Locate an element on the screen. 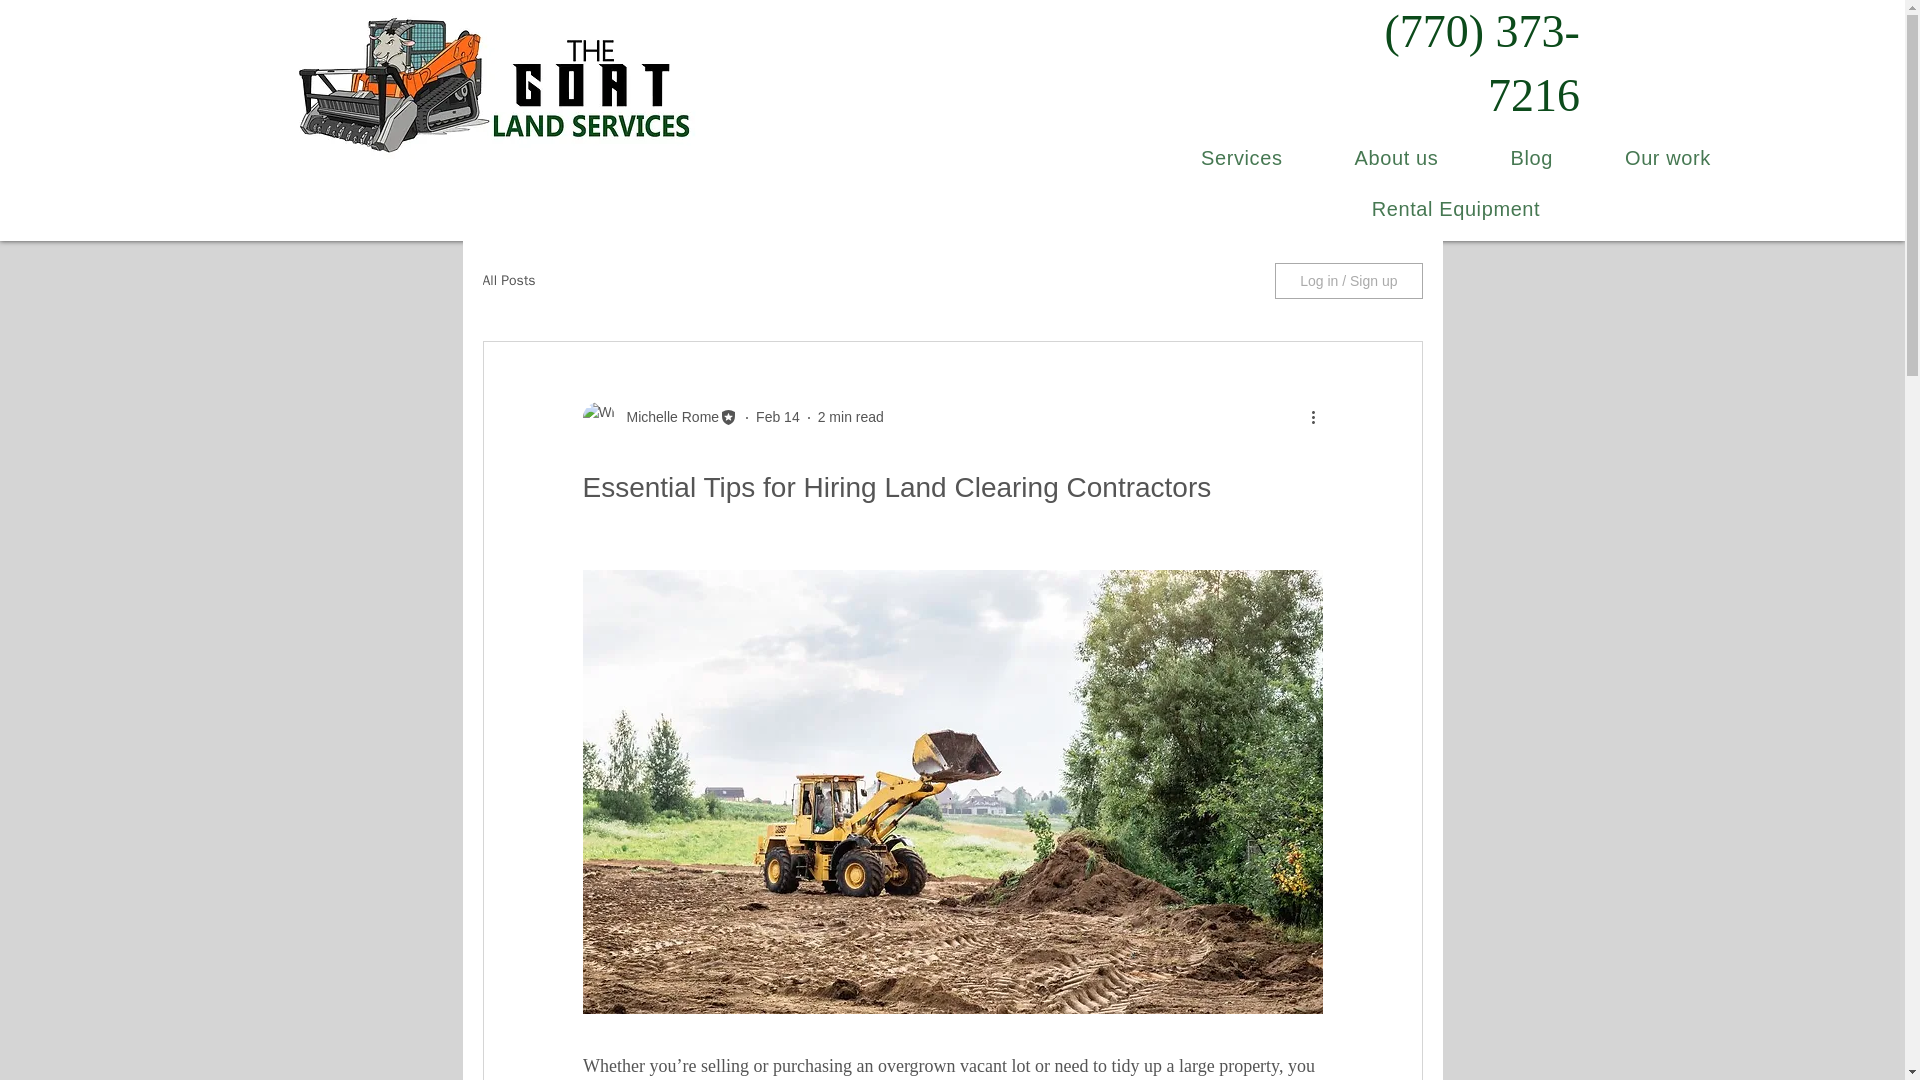 Image resolution: width=1920 pixels, height=1080 pixels. Feb 14 is located at coordinates (778, 417).